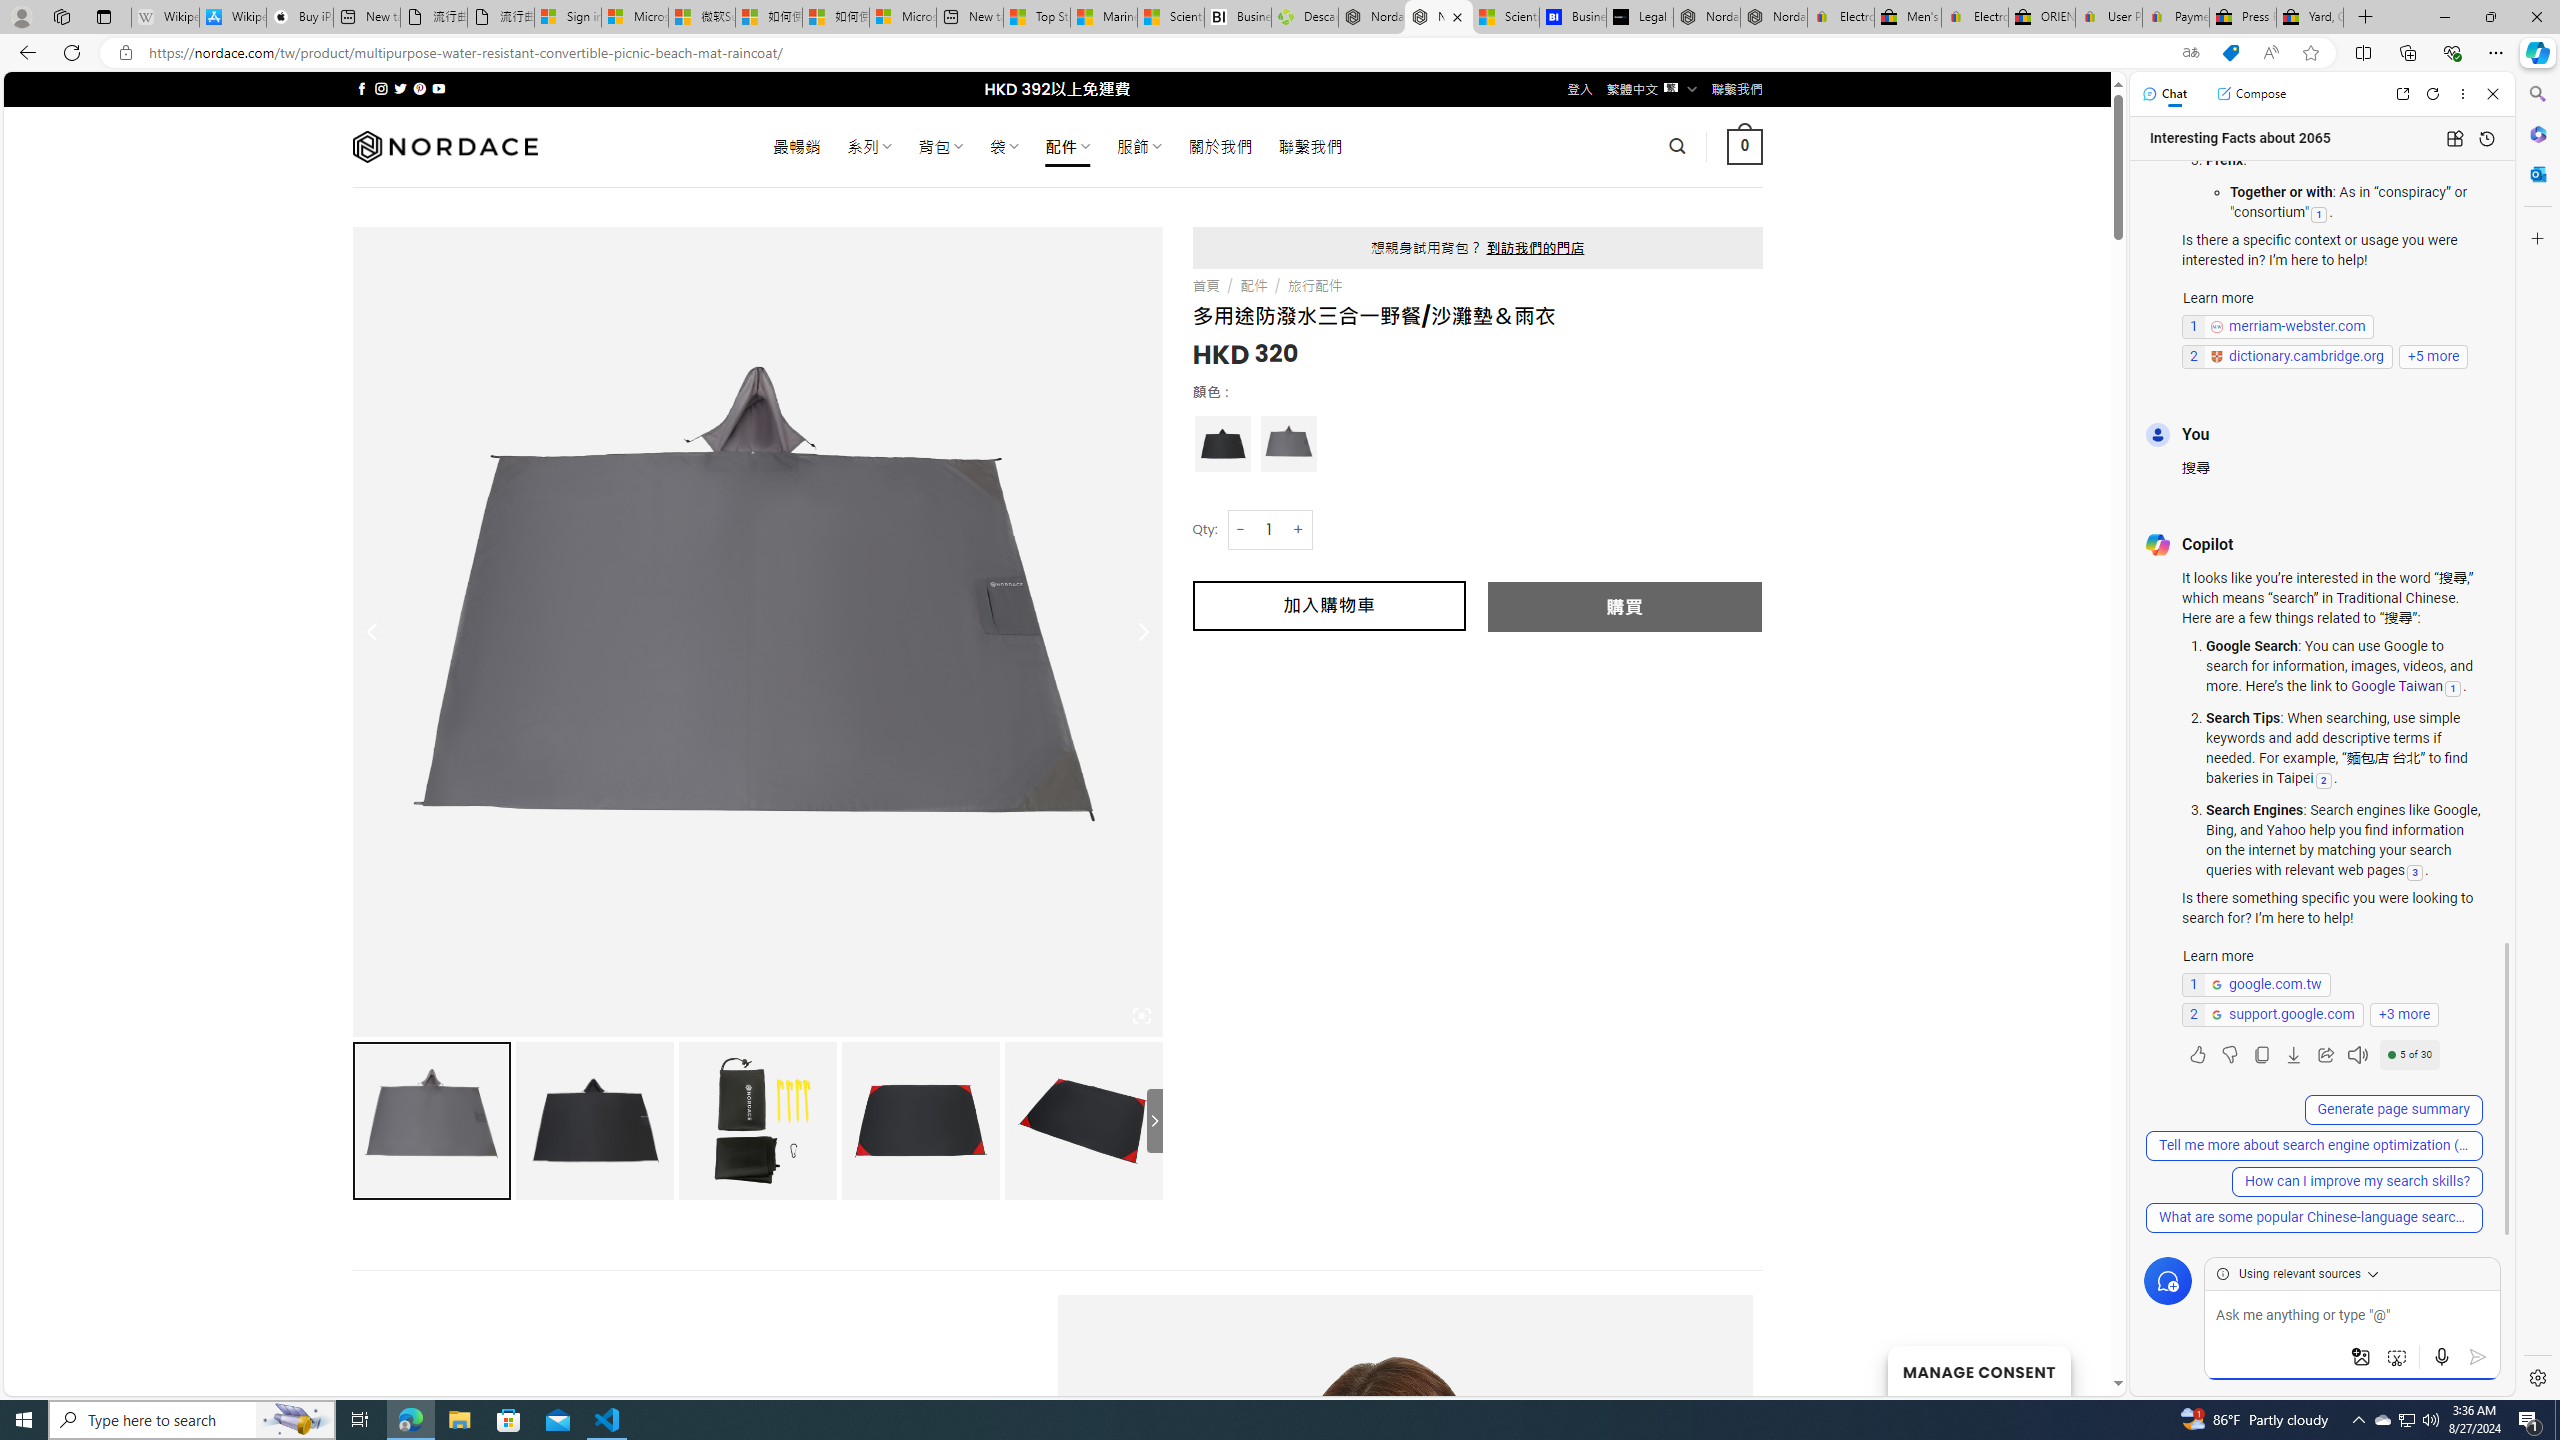  I want to click on Follow on YouTube, so click(438, 88).